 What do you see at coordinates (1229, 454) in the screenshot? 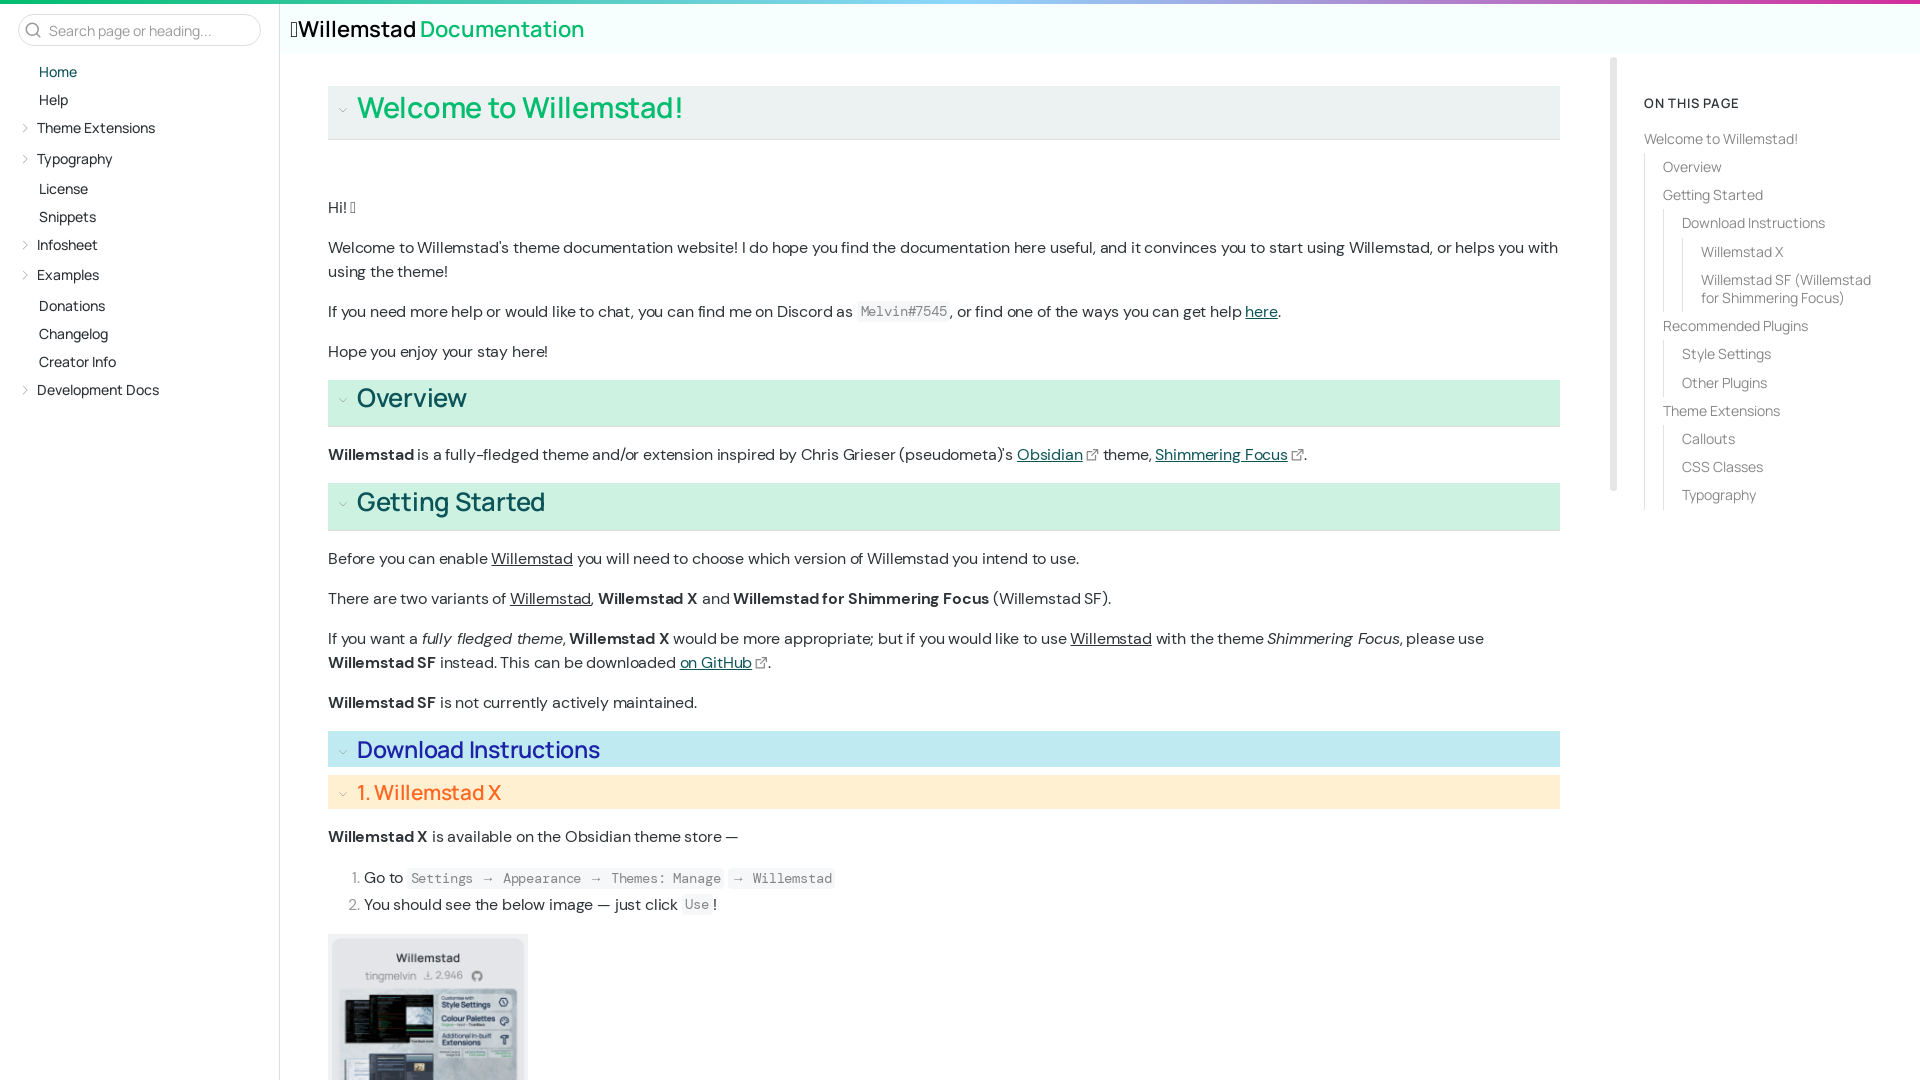
I see `Shimmering Focus` at bounding box center [1229, 454].